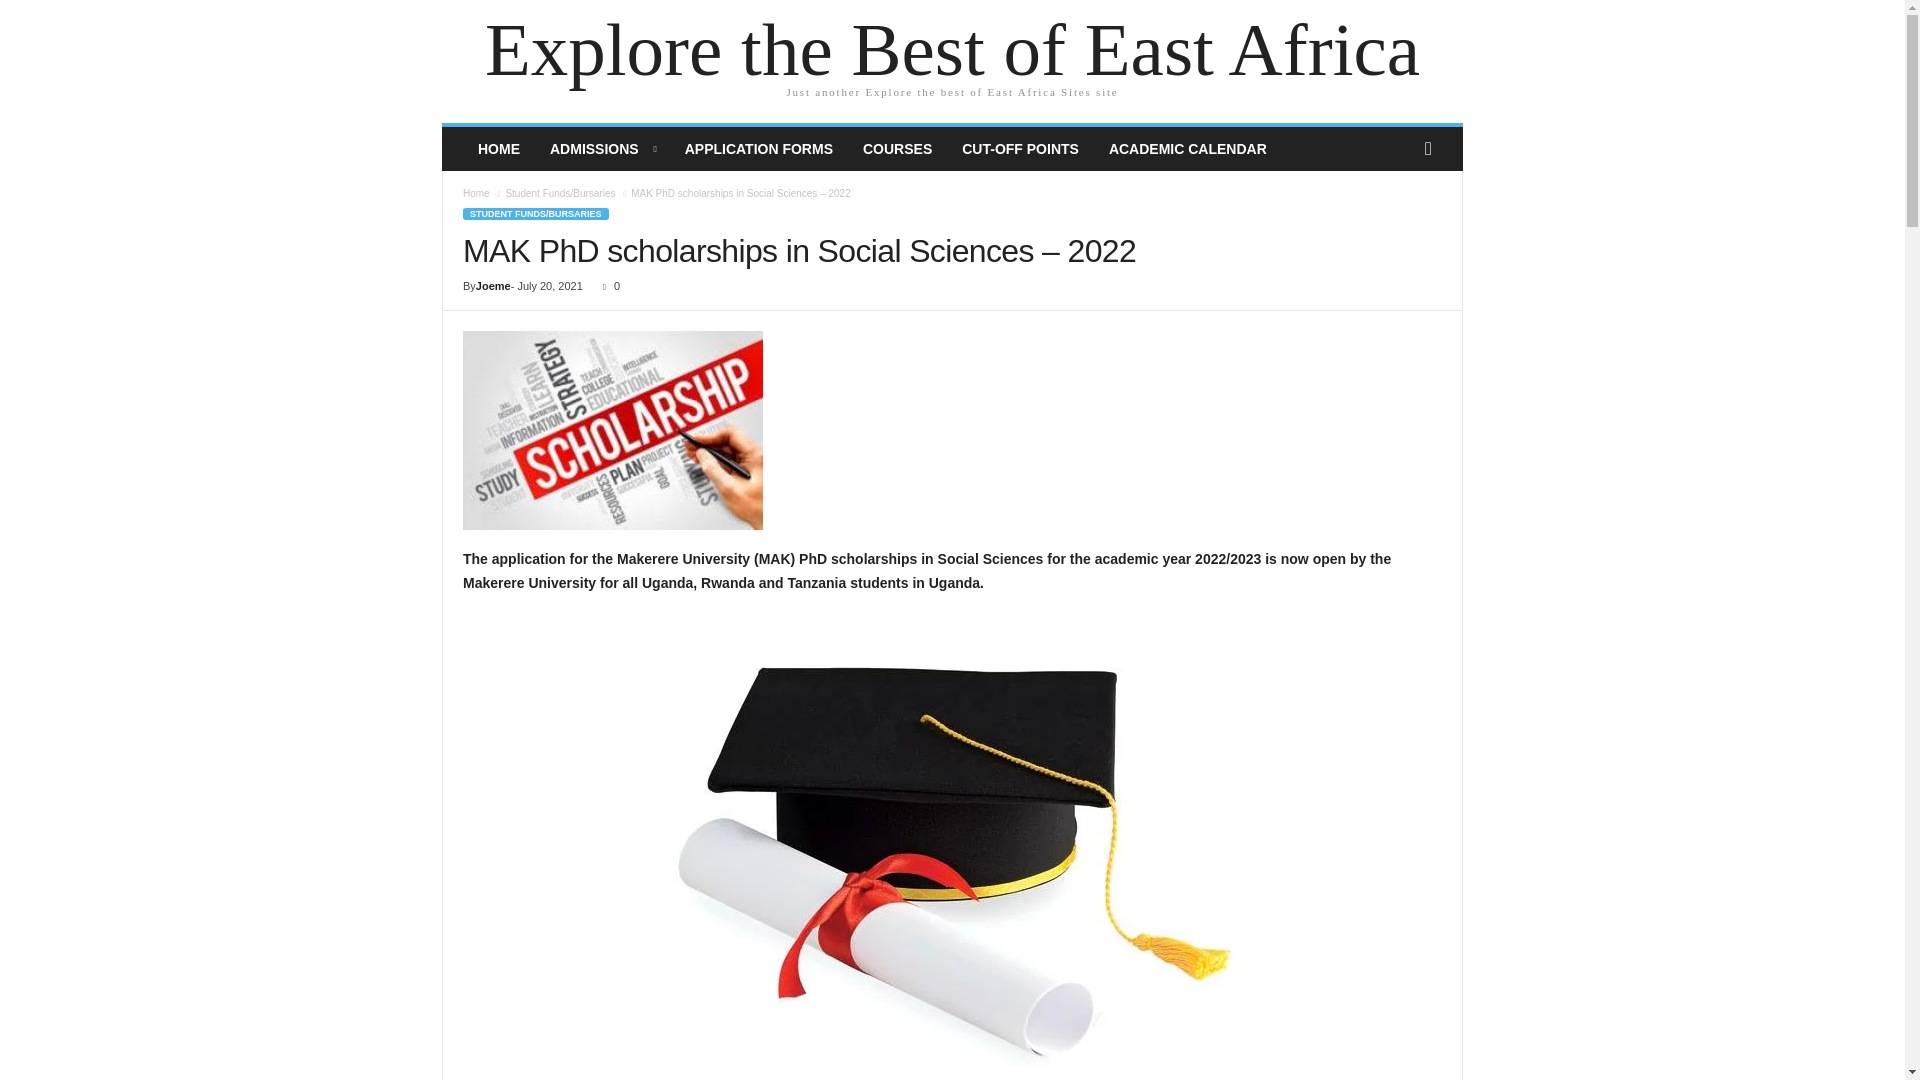 This screenshot has width=1920, height=1080. I want to click on ADMISSIONS, so click(602, 148).